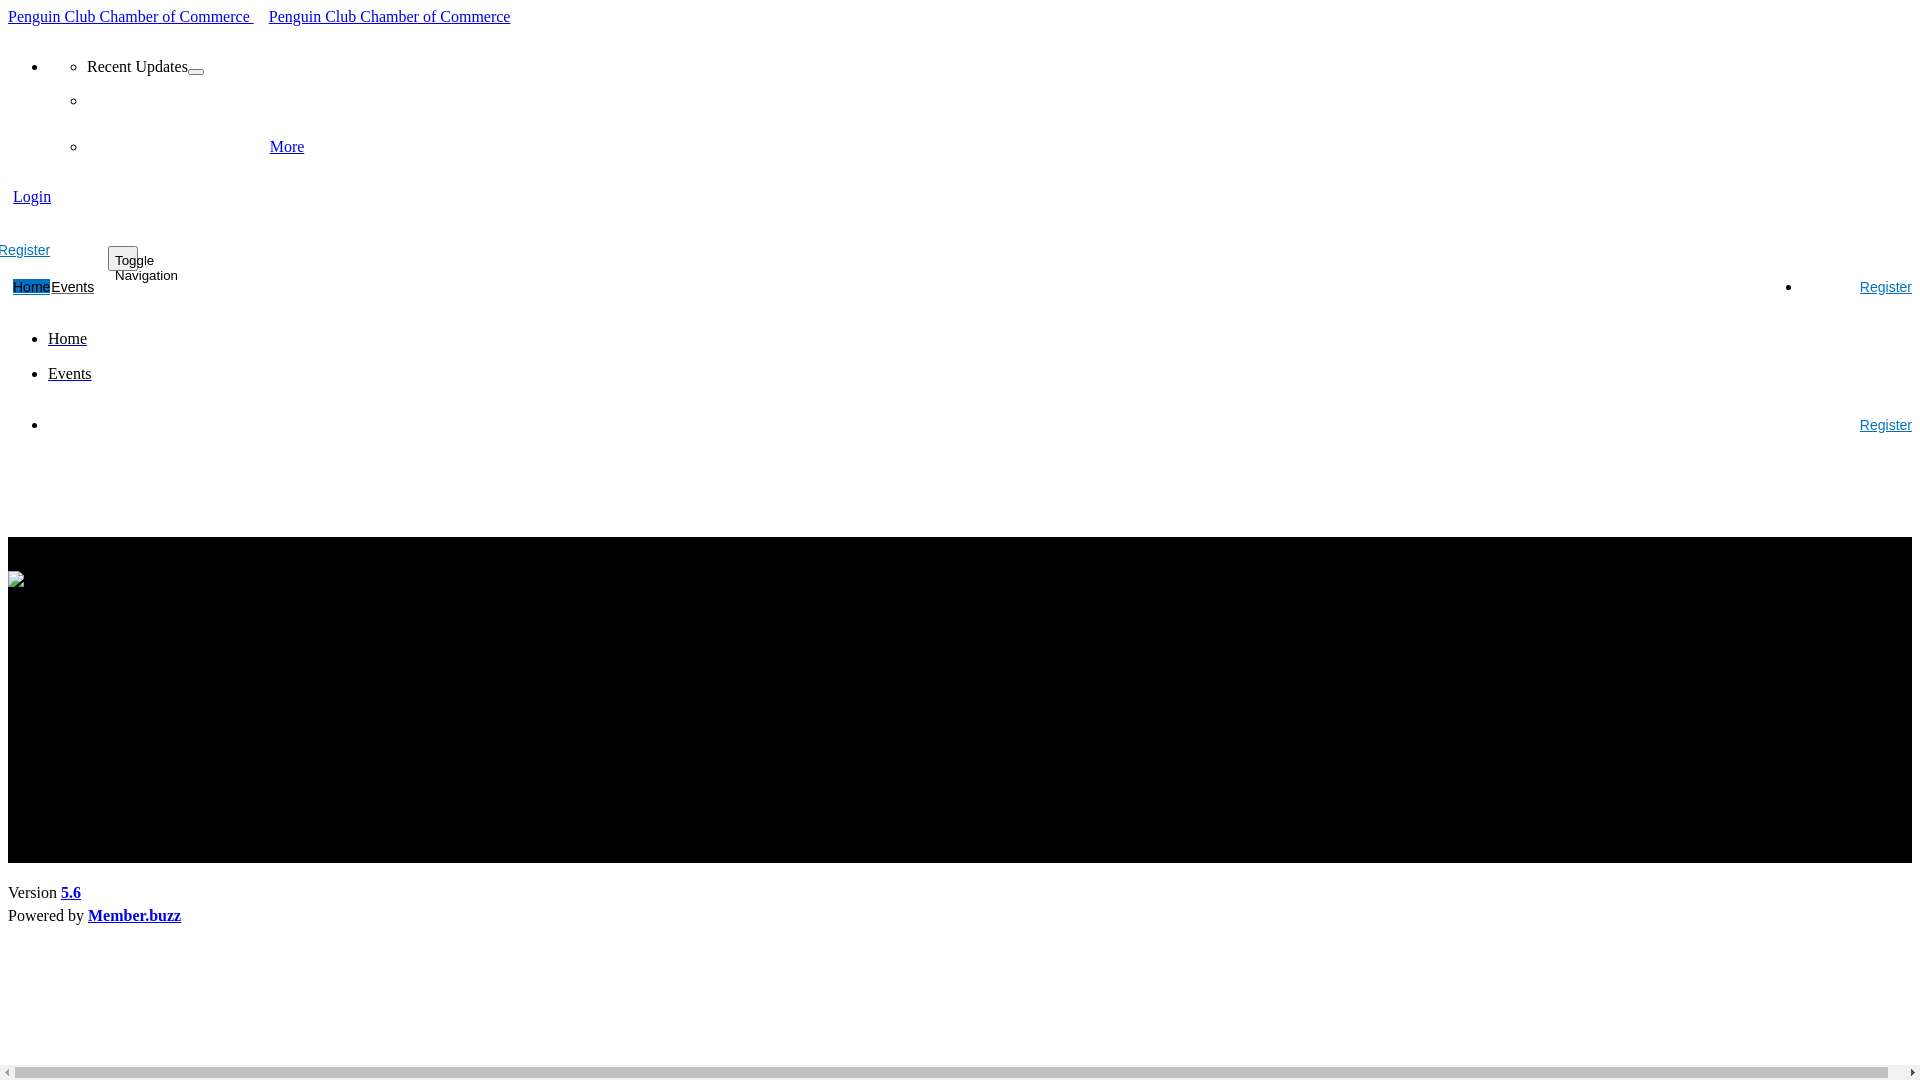  Describe the element at coordinates (398, 14) in the screenshot. I see `Penguin Club Chamber of Commerce` at that location.